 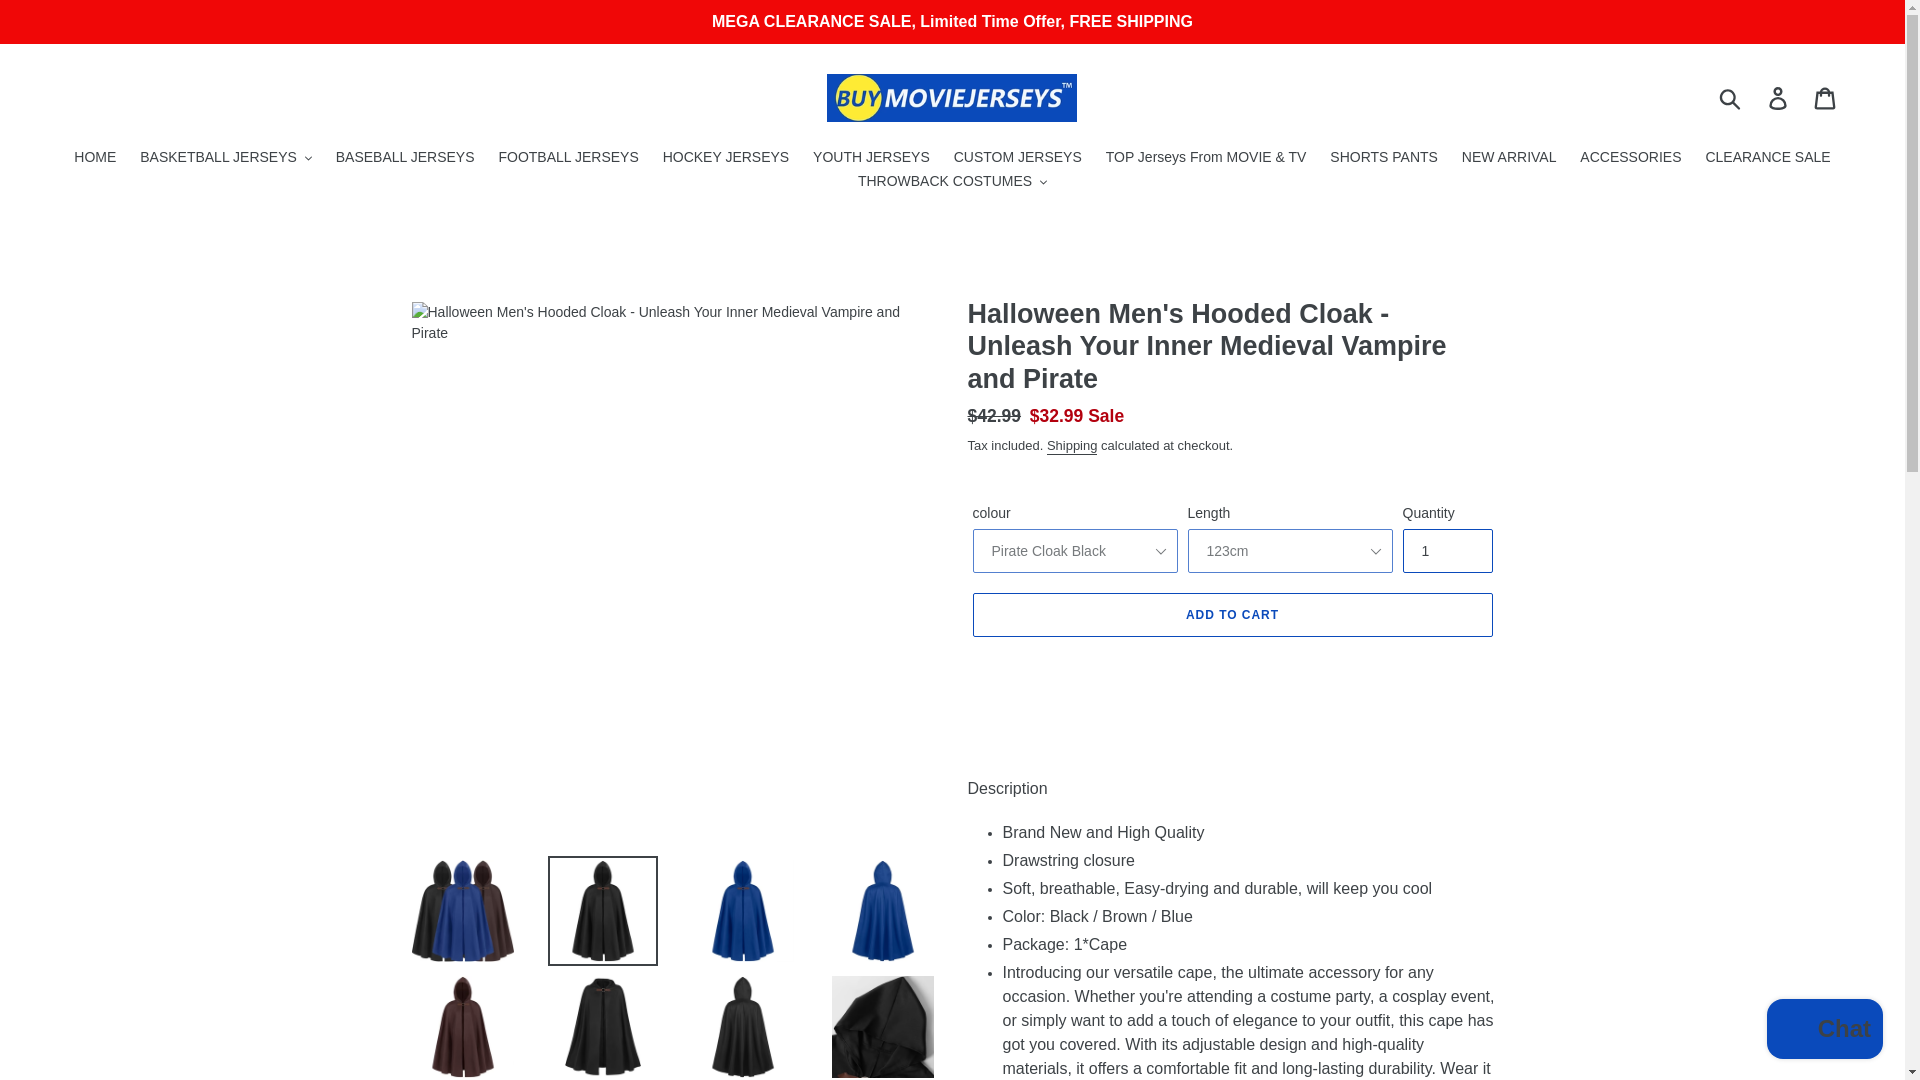 I want to click on HOME, so click(x=94, y=158).